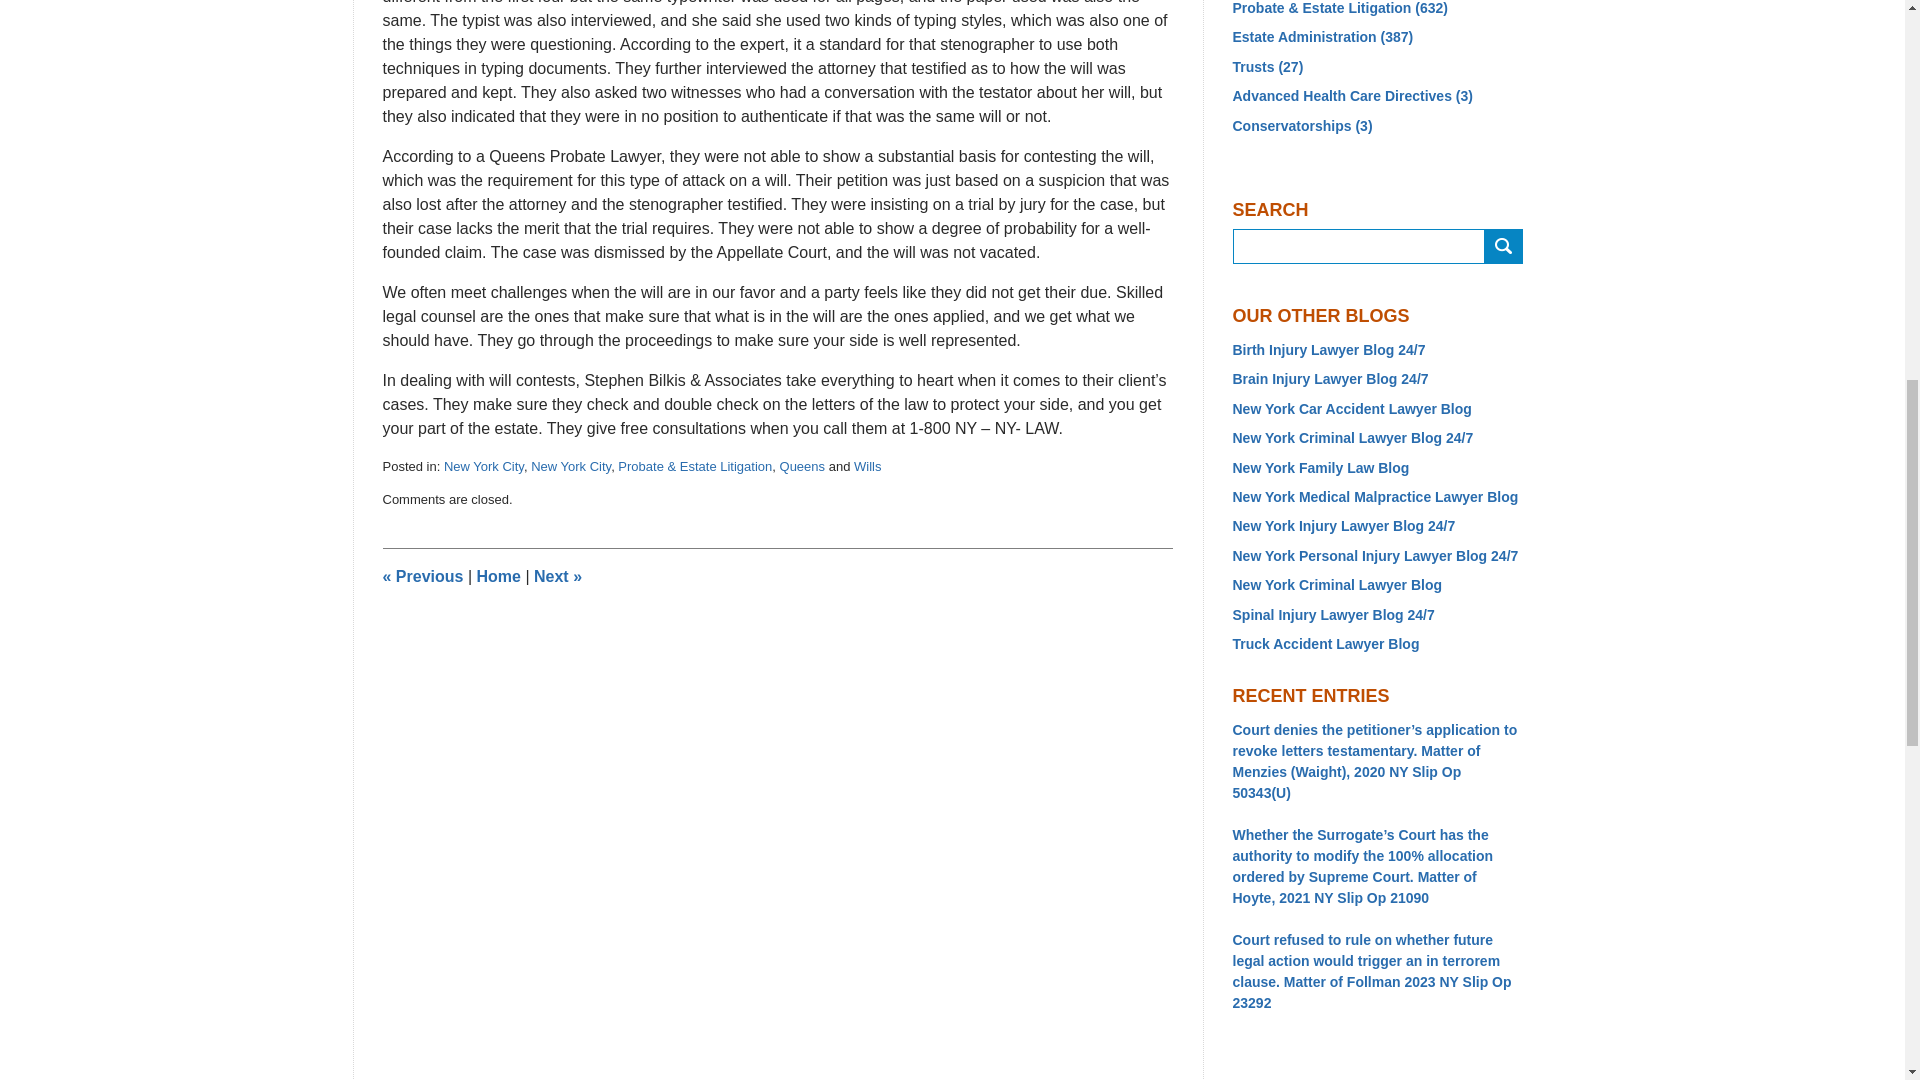  What do you see at coordinates (484, 466) in the screenshot?
I see `New York City` at bounding box center [484, 466].